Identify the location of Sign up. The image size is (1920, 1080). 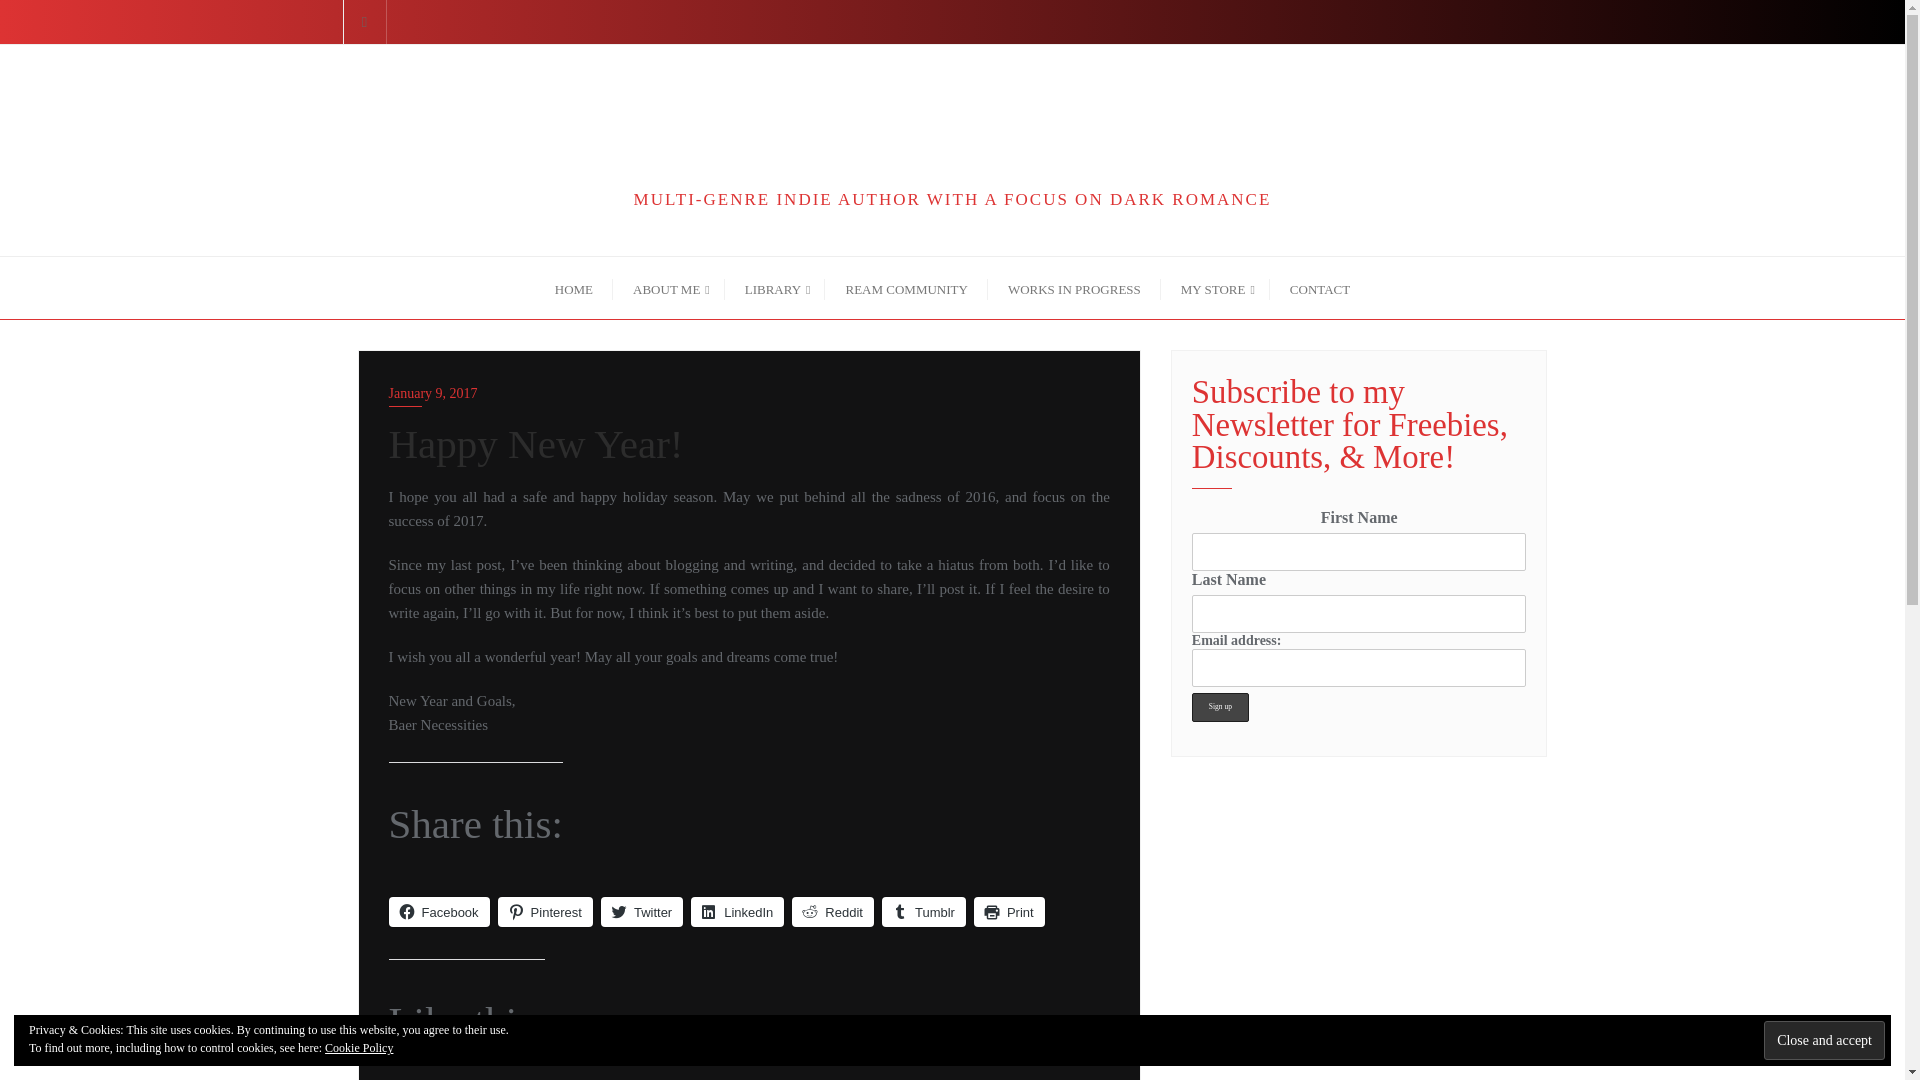
(1220, 708).